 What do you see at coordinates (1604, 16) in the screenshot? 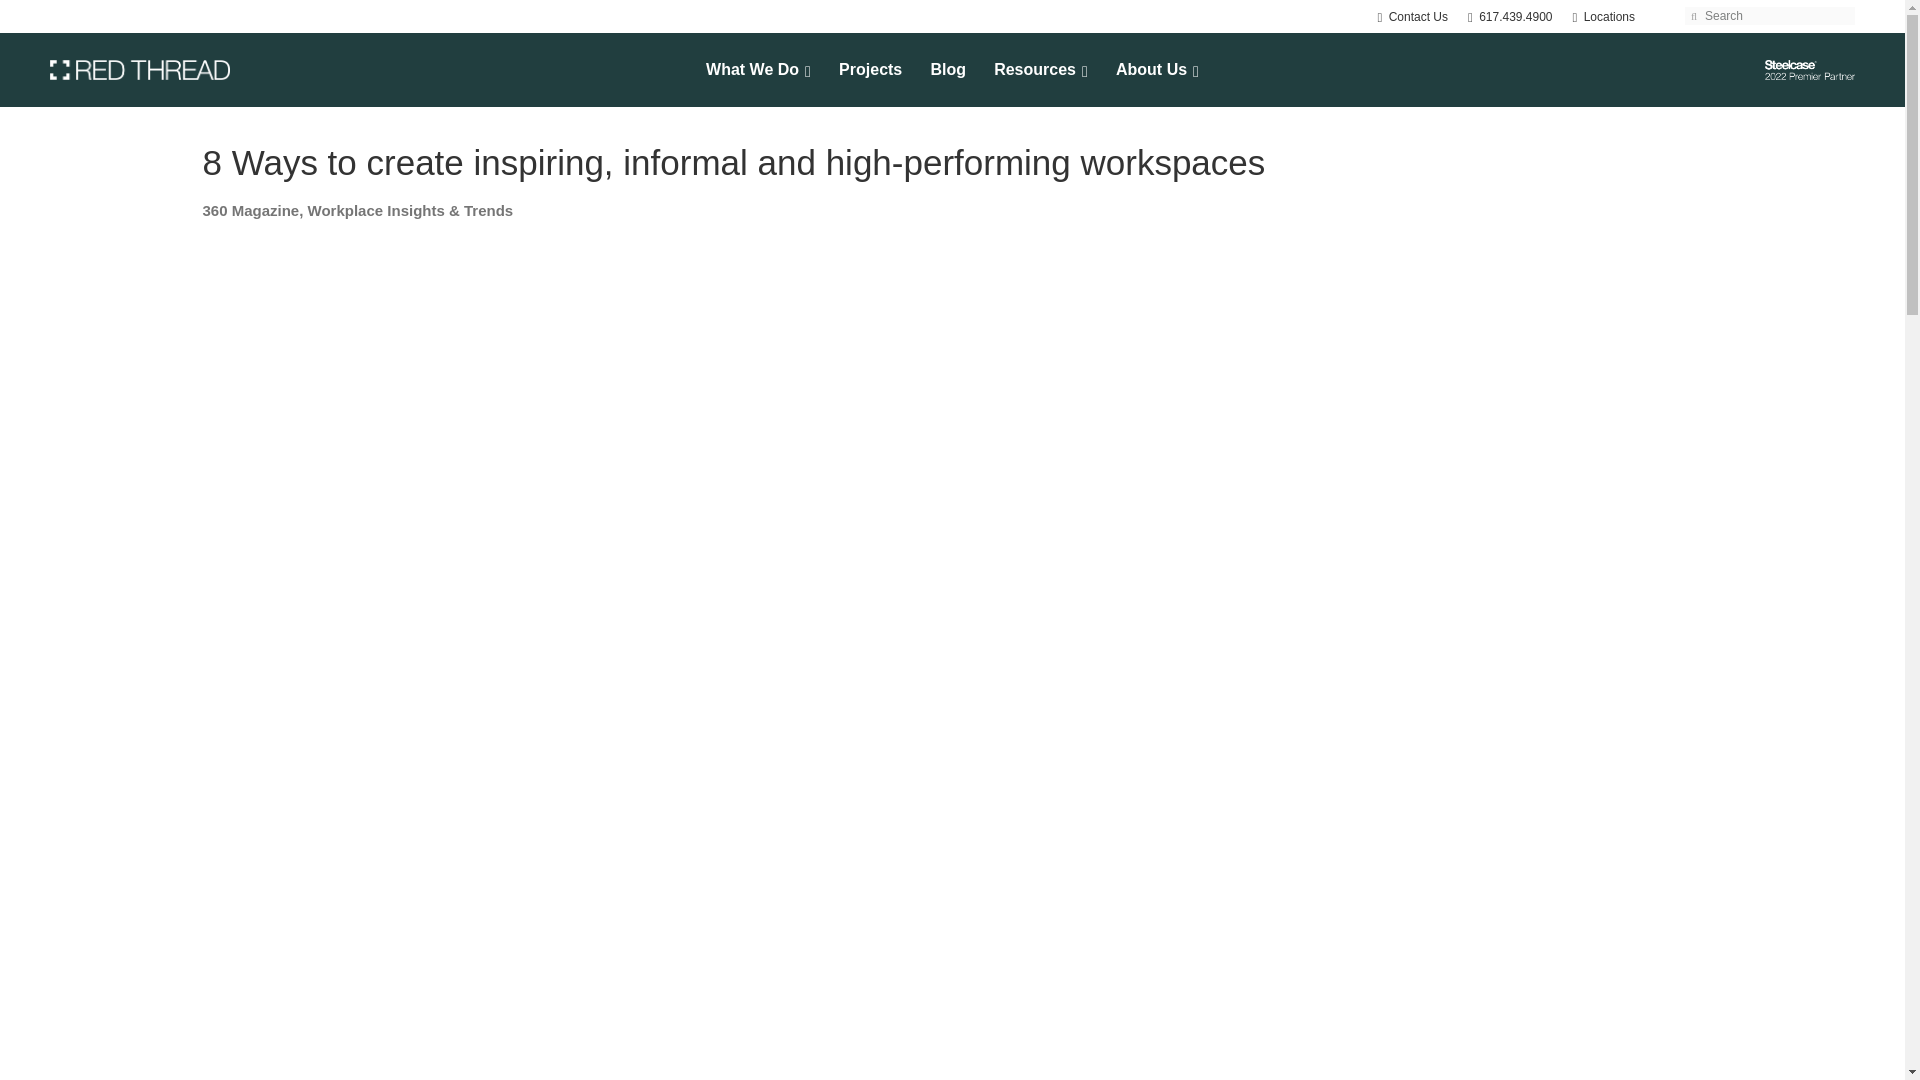
I see `Locations` at bounding box center [1604, 16].